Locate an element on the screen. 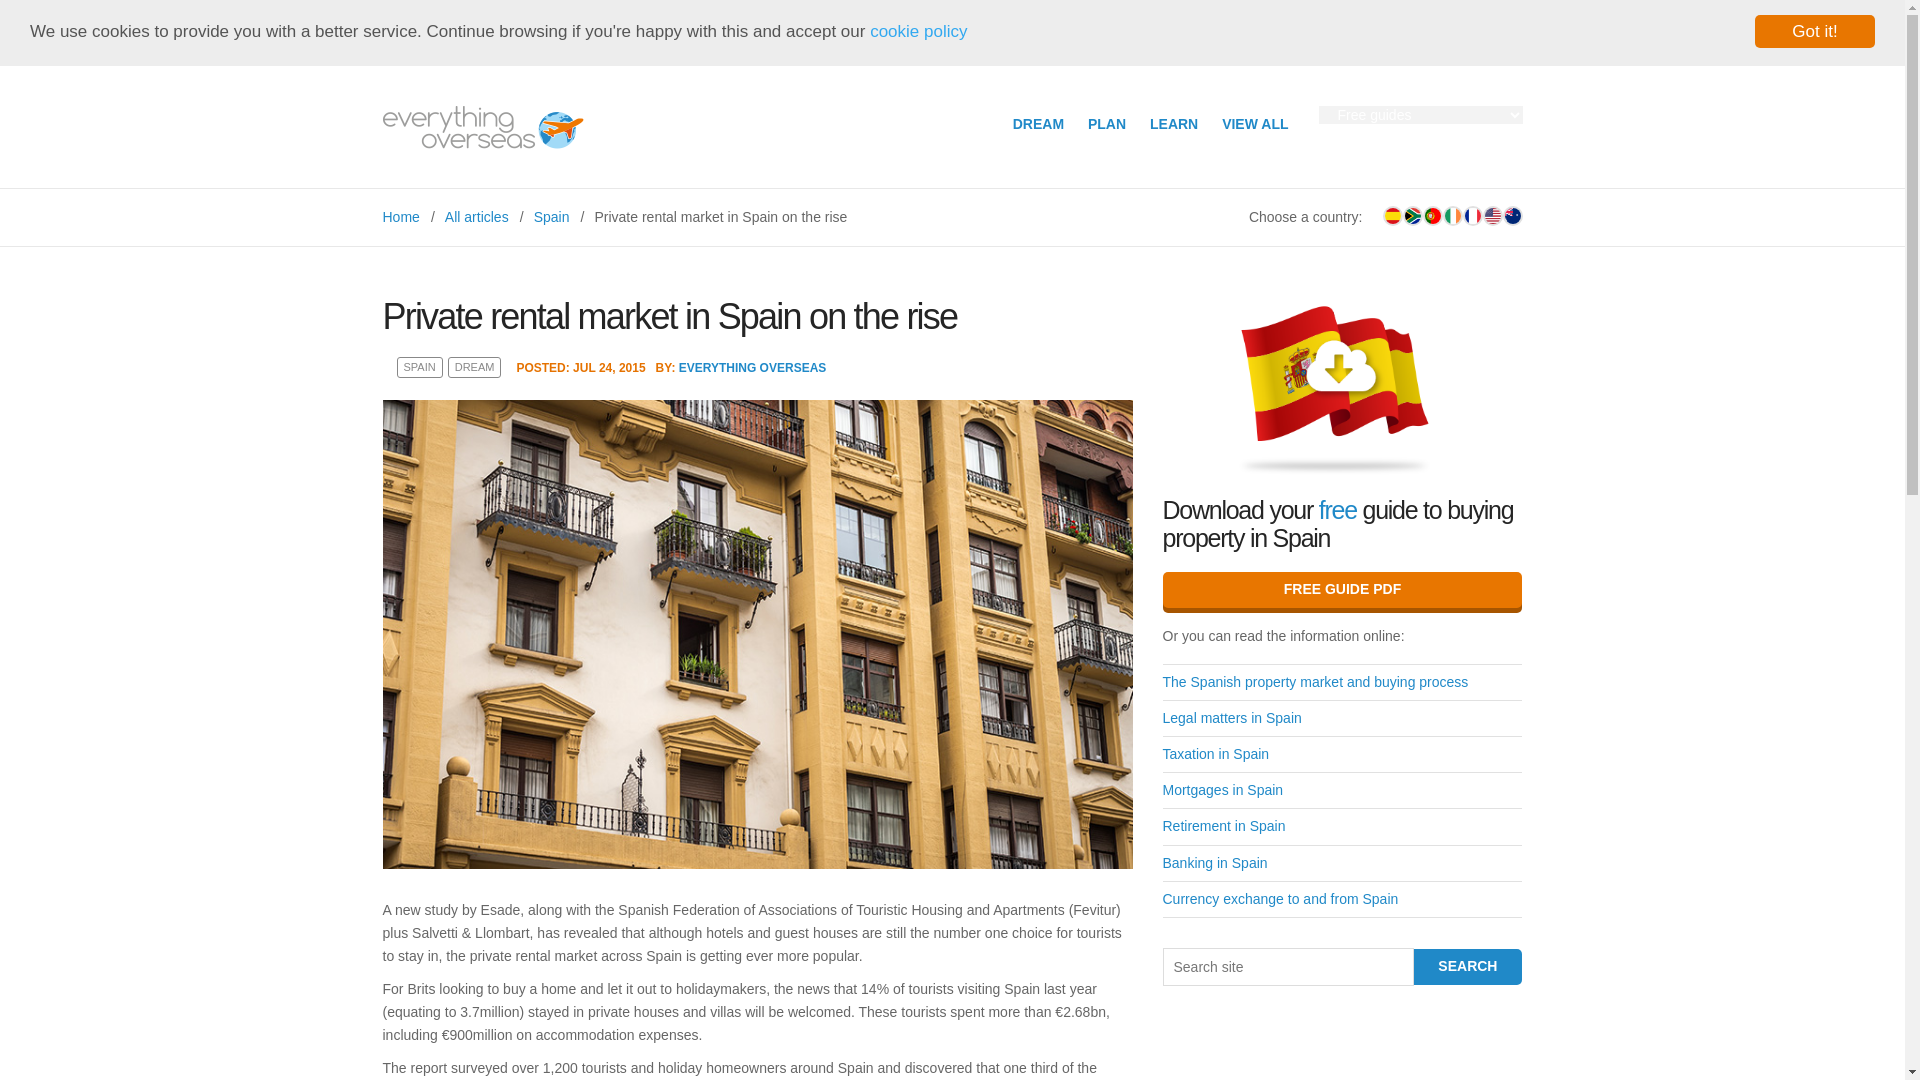  Buying in Spain is located at coordinates (1392, 216).